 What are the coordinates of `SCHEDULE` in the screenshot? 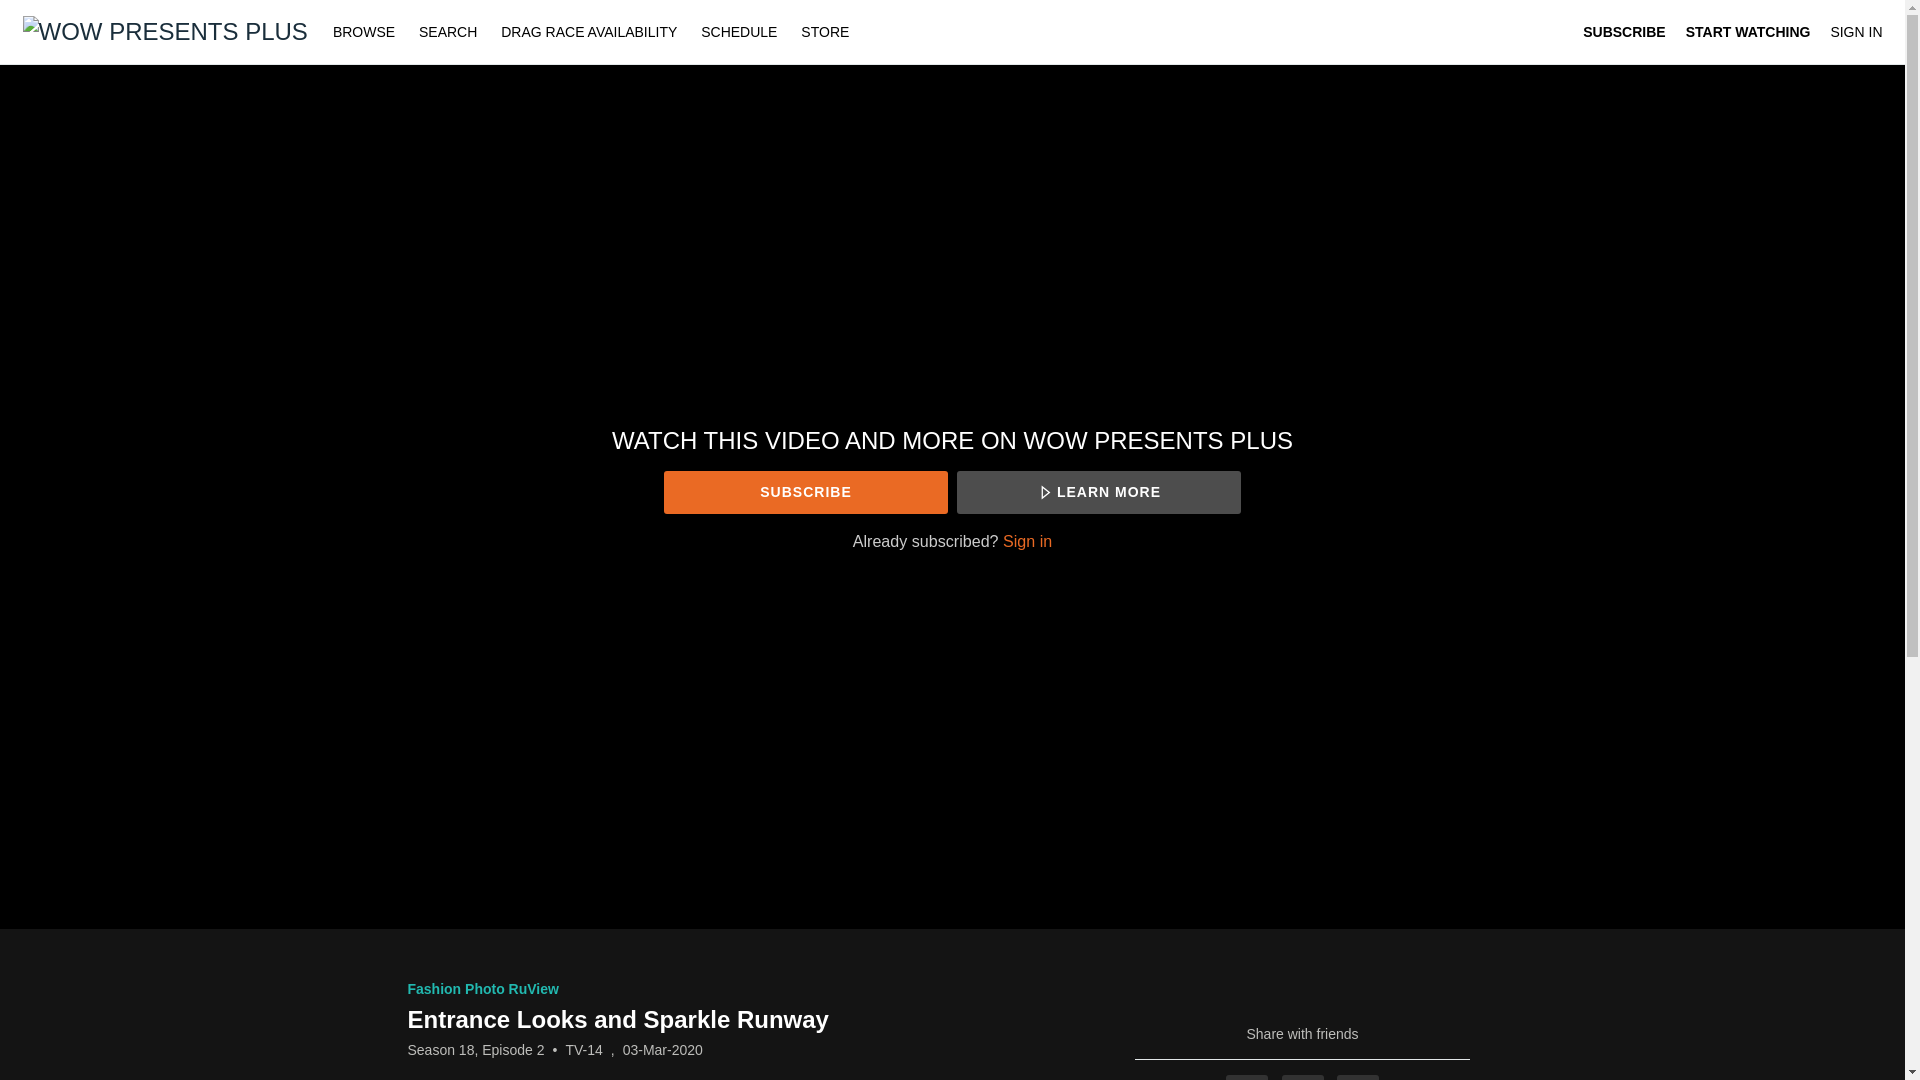 It's located at (739, 31).